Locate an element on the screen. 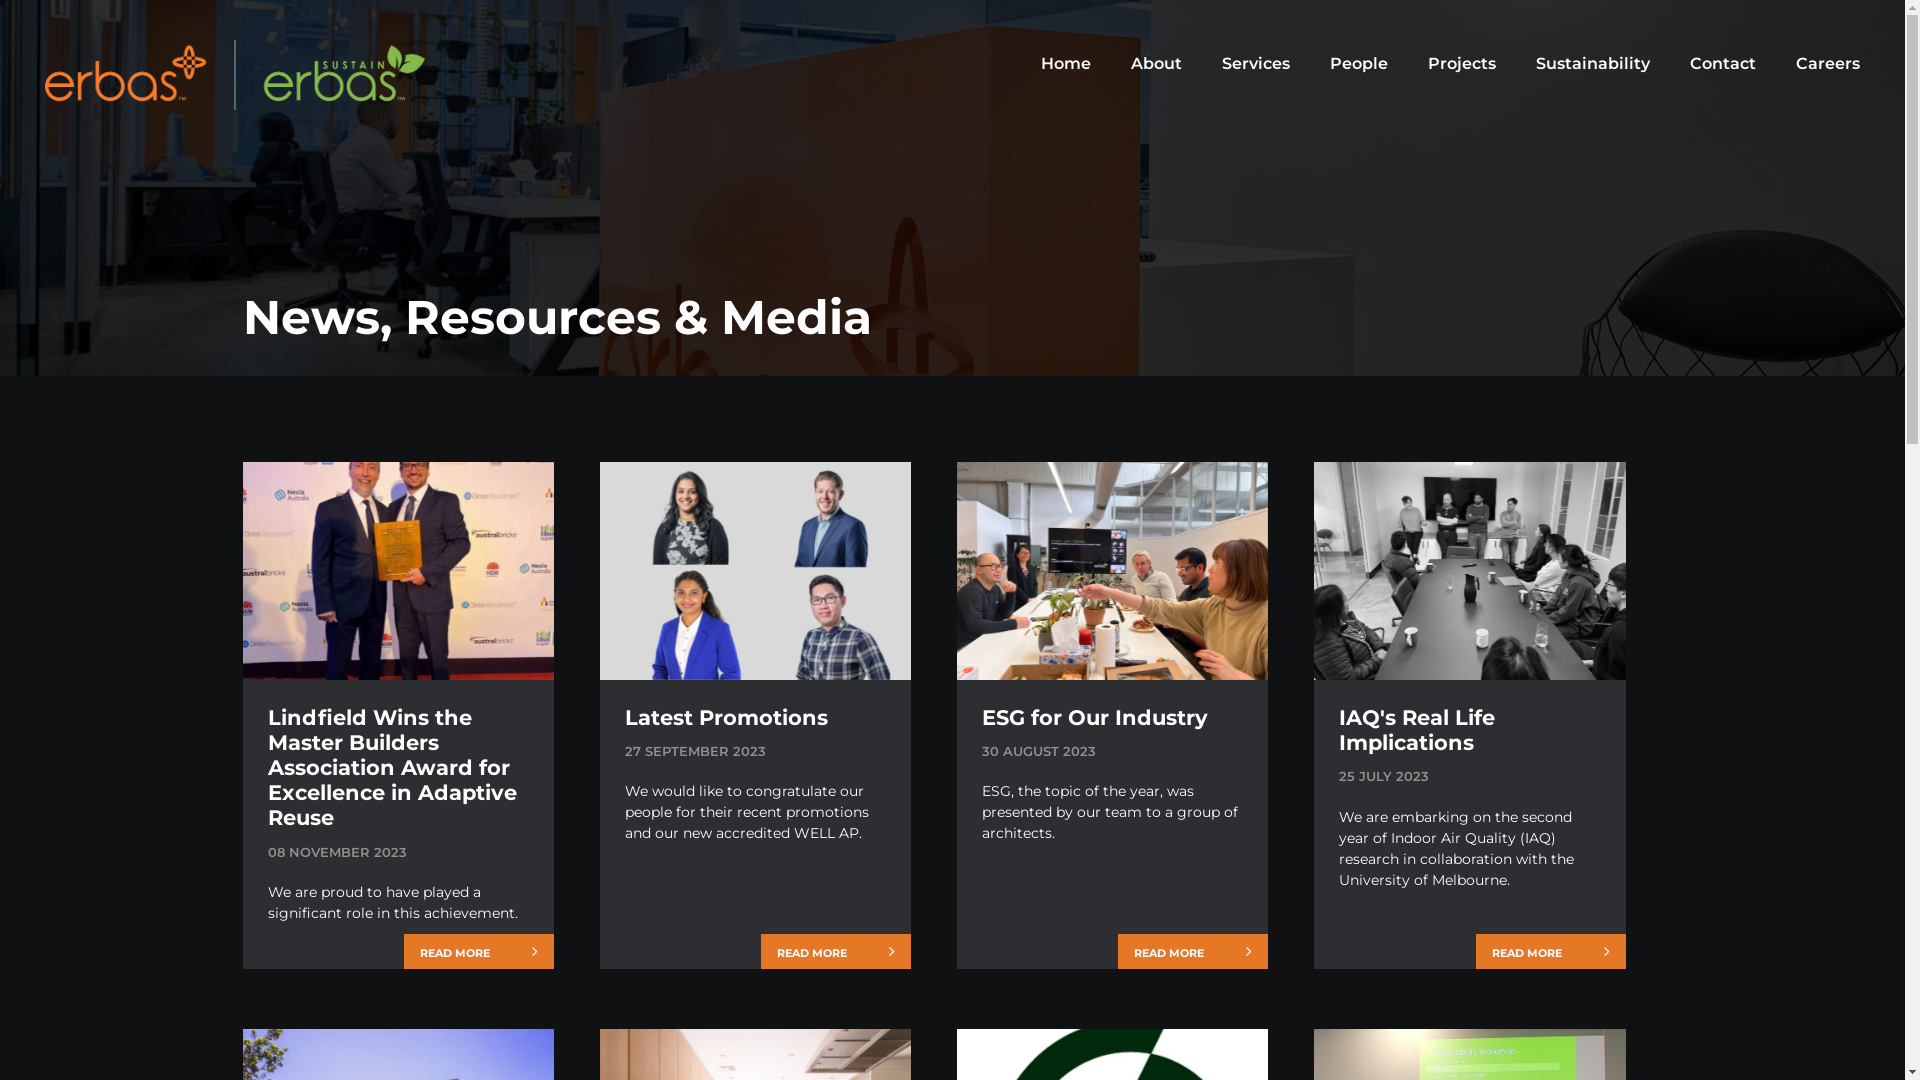  Services is located at coordinates (1256, 64).